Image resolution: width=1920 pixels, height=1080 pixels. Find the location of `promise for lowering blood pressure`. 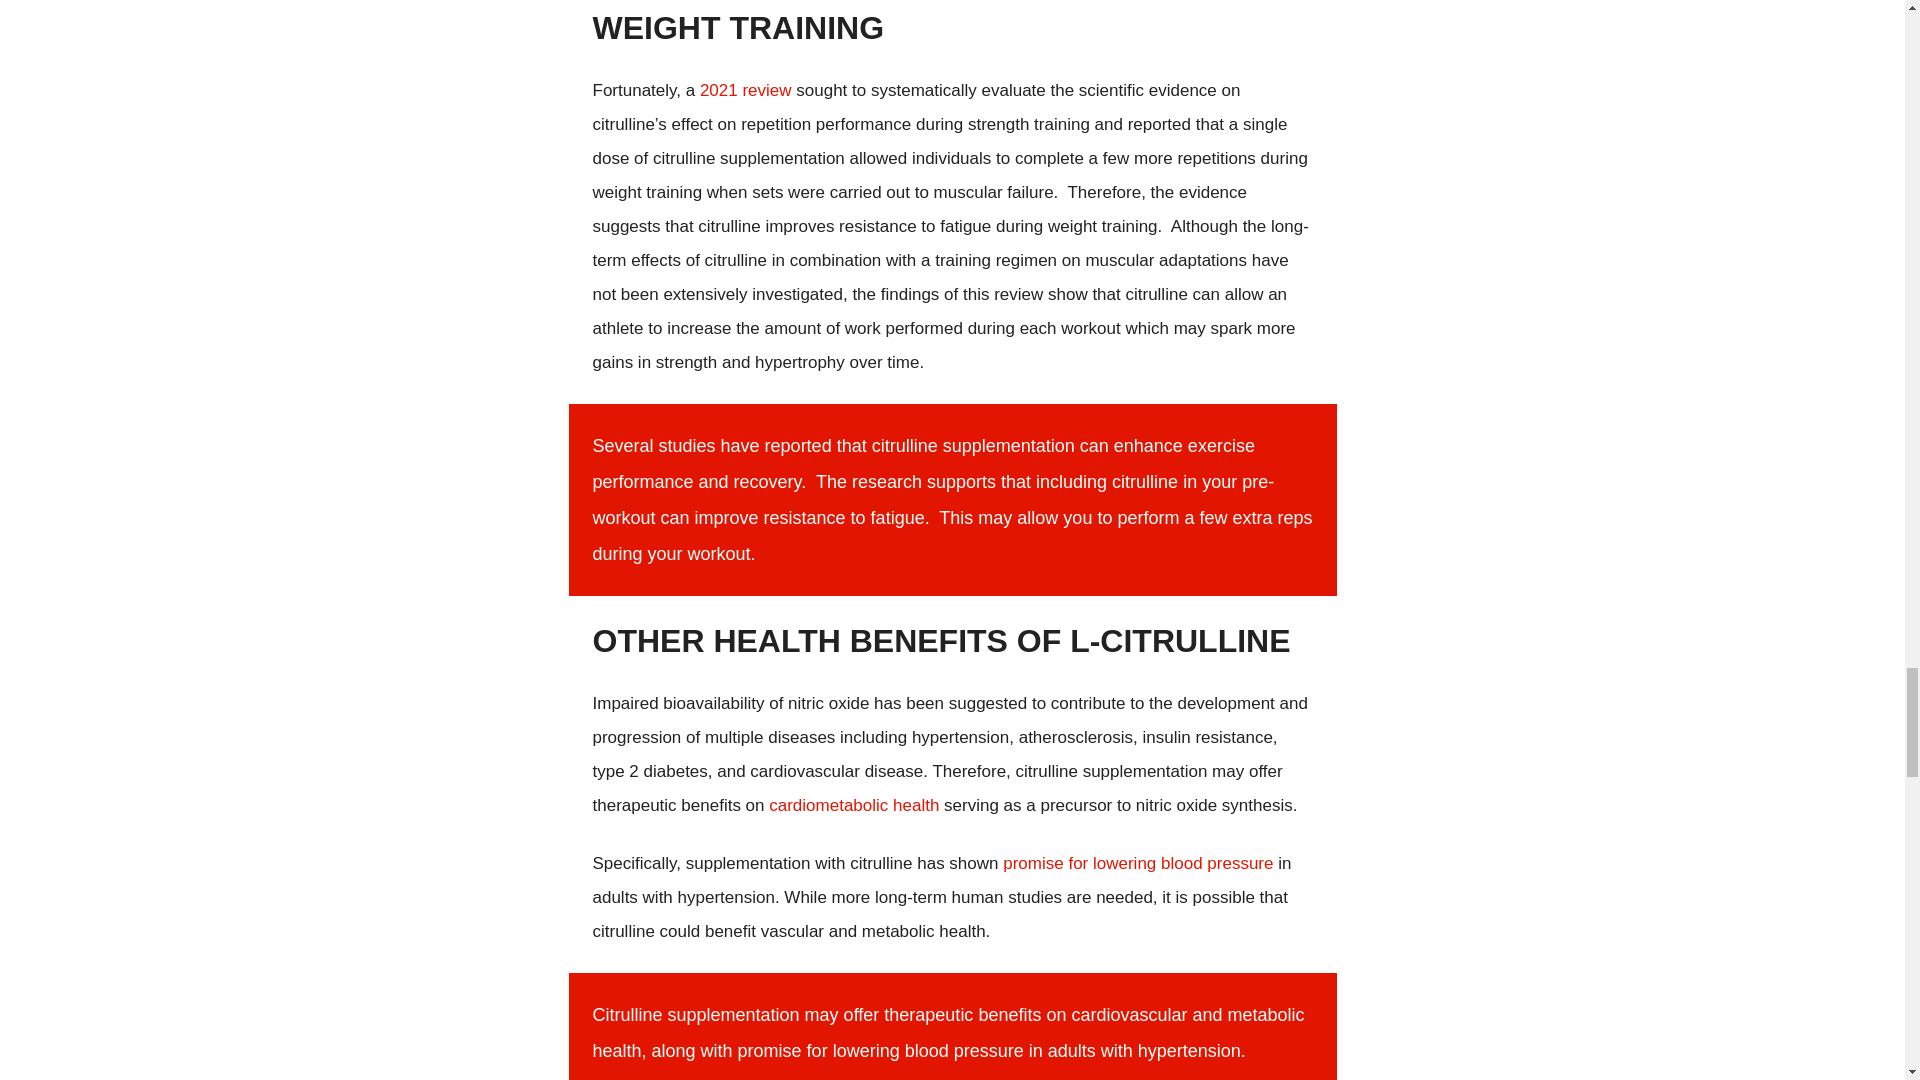

promise for lowering blood pressure is located at coordinates (1137, 863).